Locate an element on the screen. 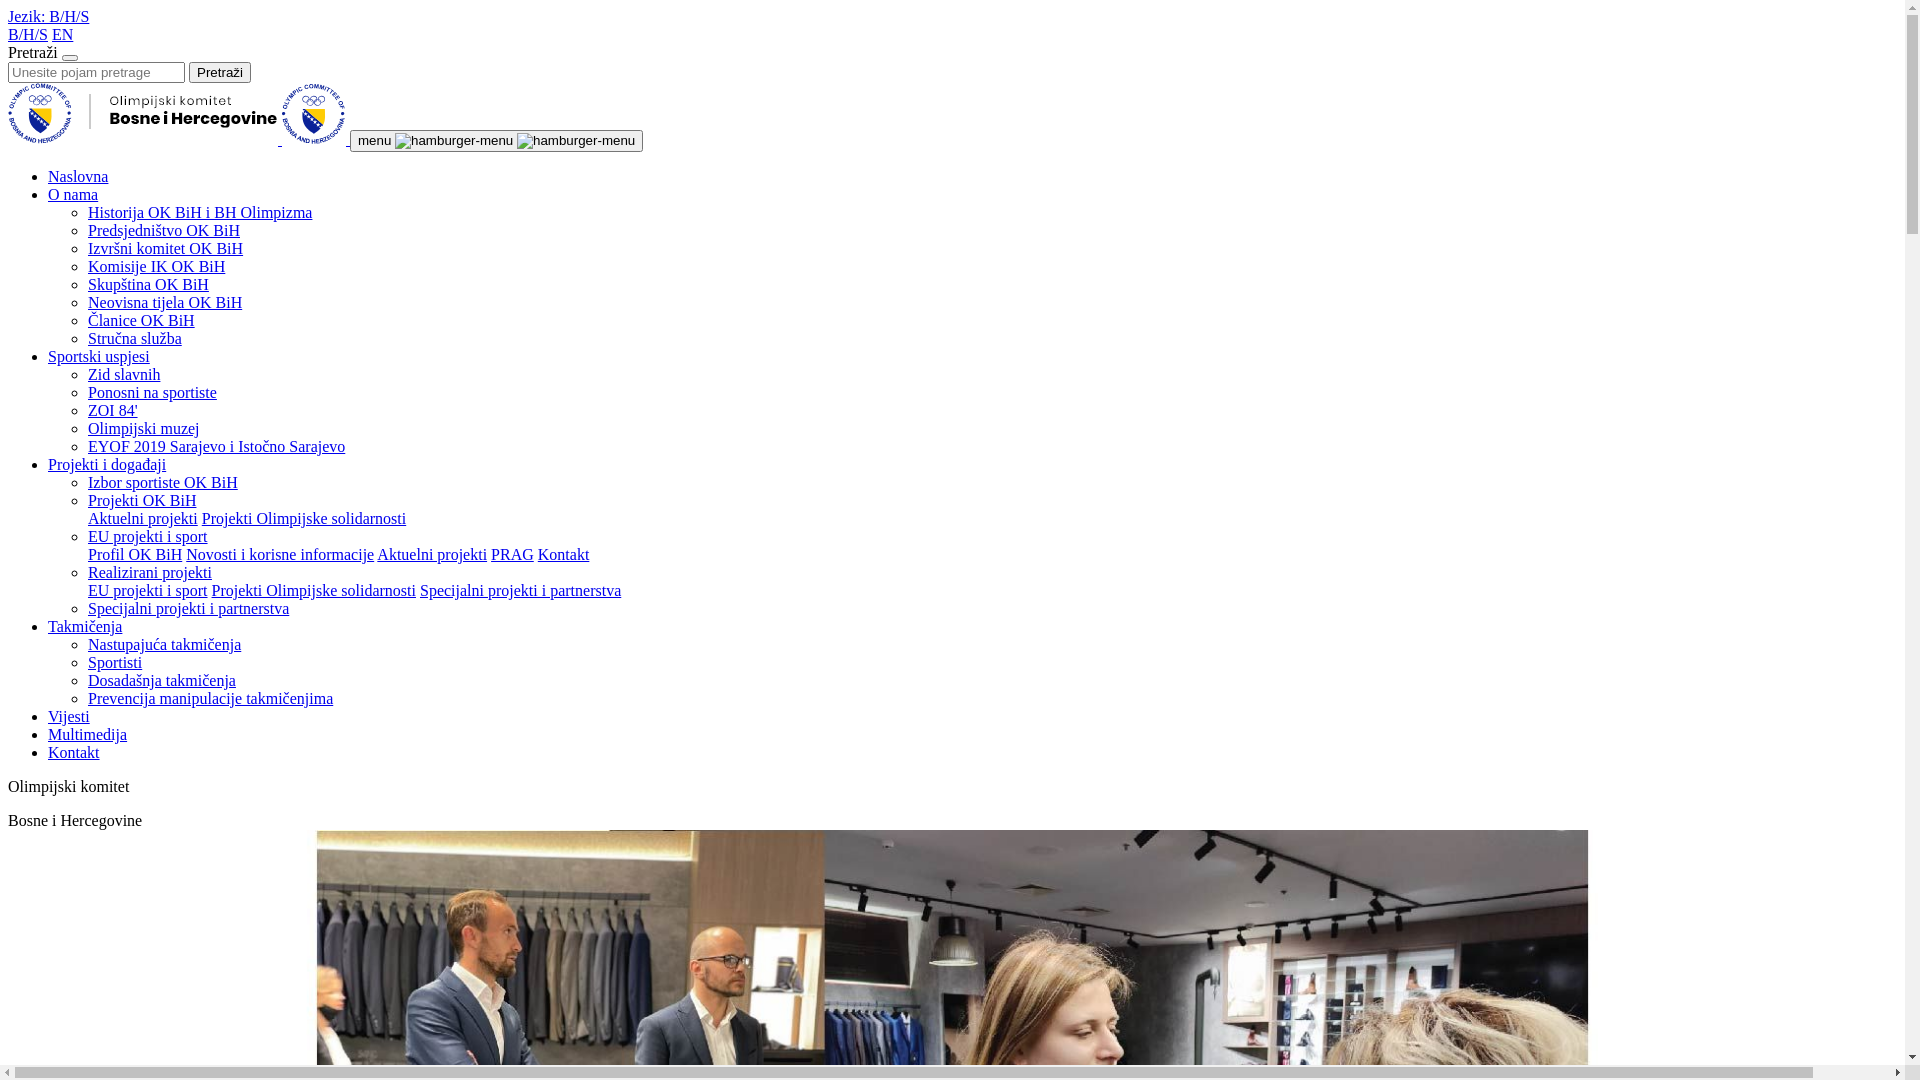 This screenshot has height=1080, width=1920. Komisije IK OK BiH is located at coordinates (156, 266).